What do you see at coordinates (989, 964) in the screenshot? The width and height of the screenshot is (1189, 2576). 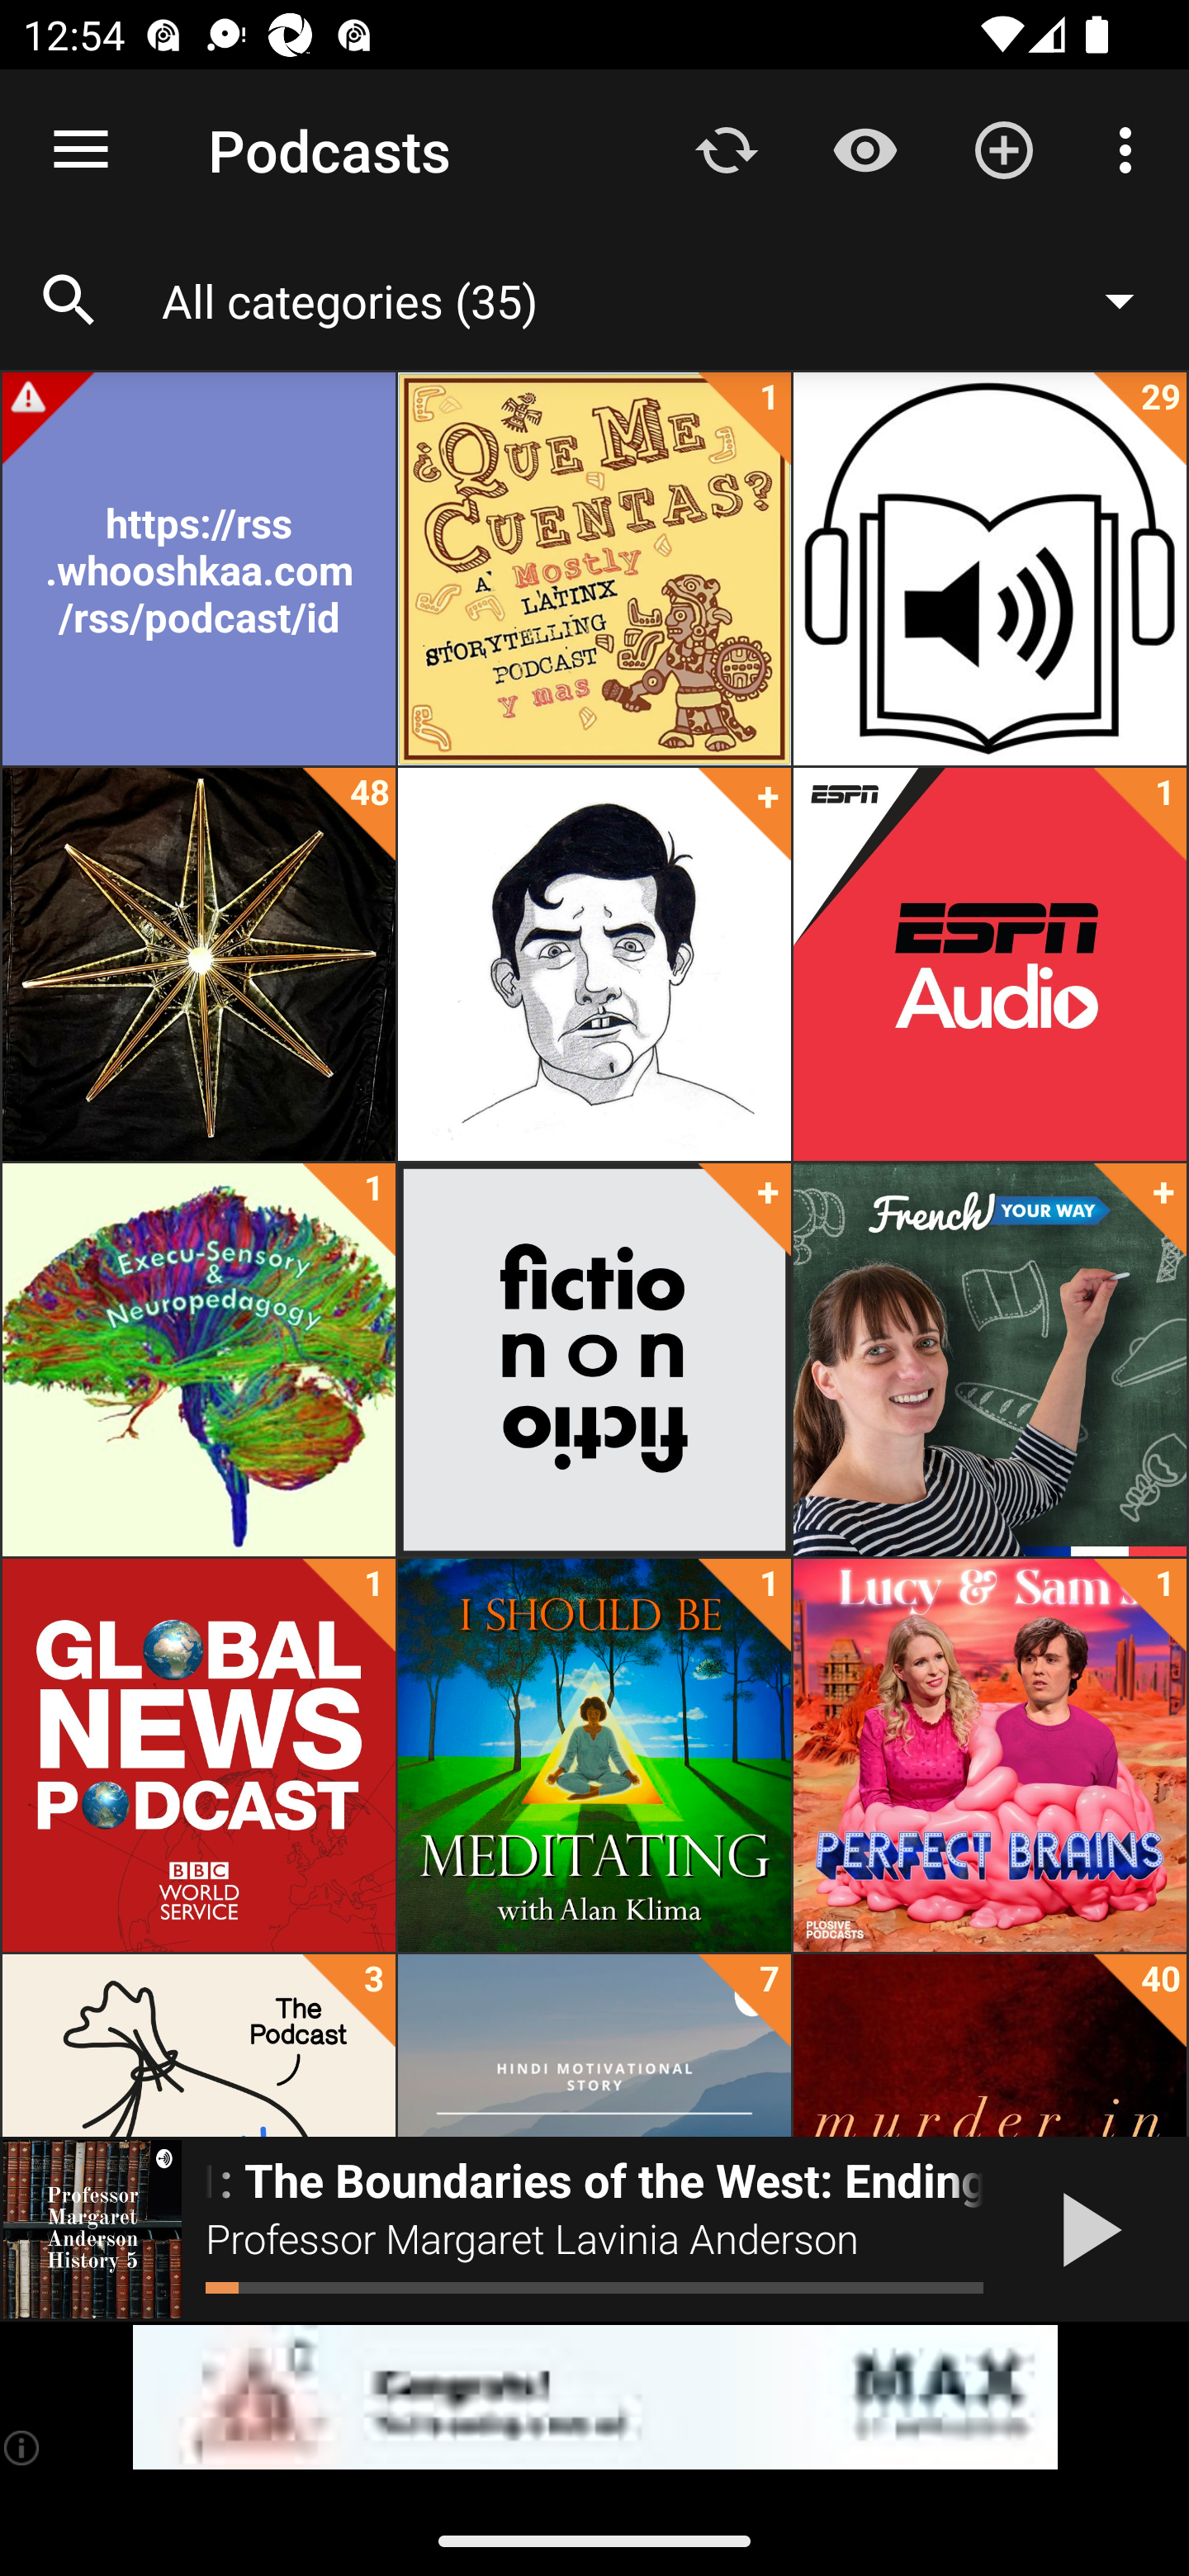 I see `ESPN Audio 1` at bounding box center [989, 964].